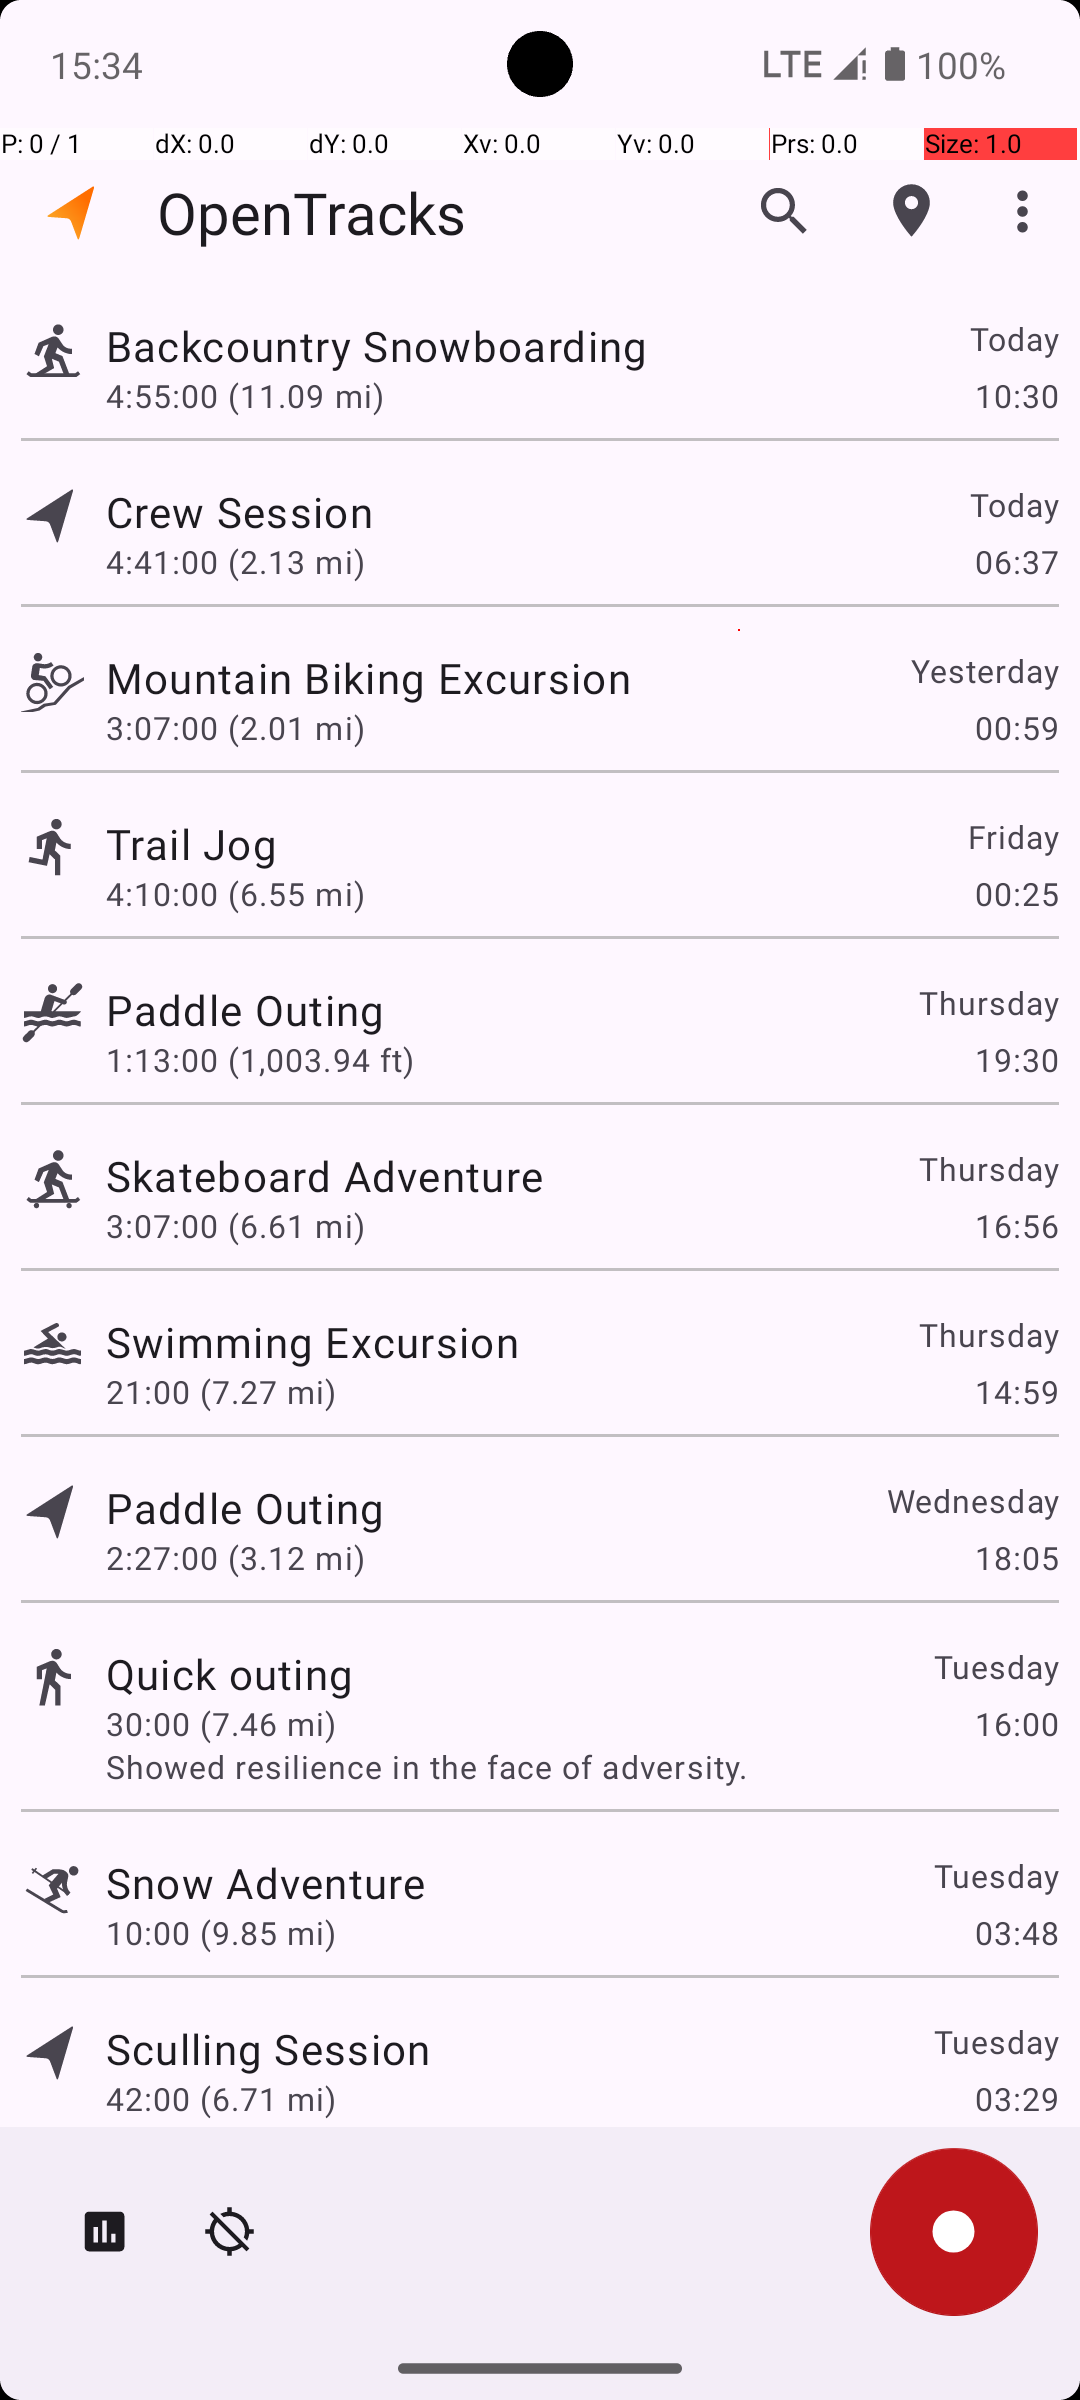 This screenshot has height=2400, width=1080. Describe the element at coordinates (266, 1882) in the screenshot. I see `Snow Adventure` at that location.